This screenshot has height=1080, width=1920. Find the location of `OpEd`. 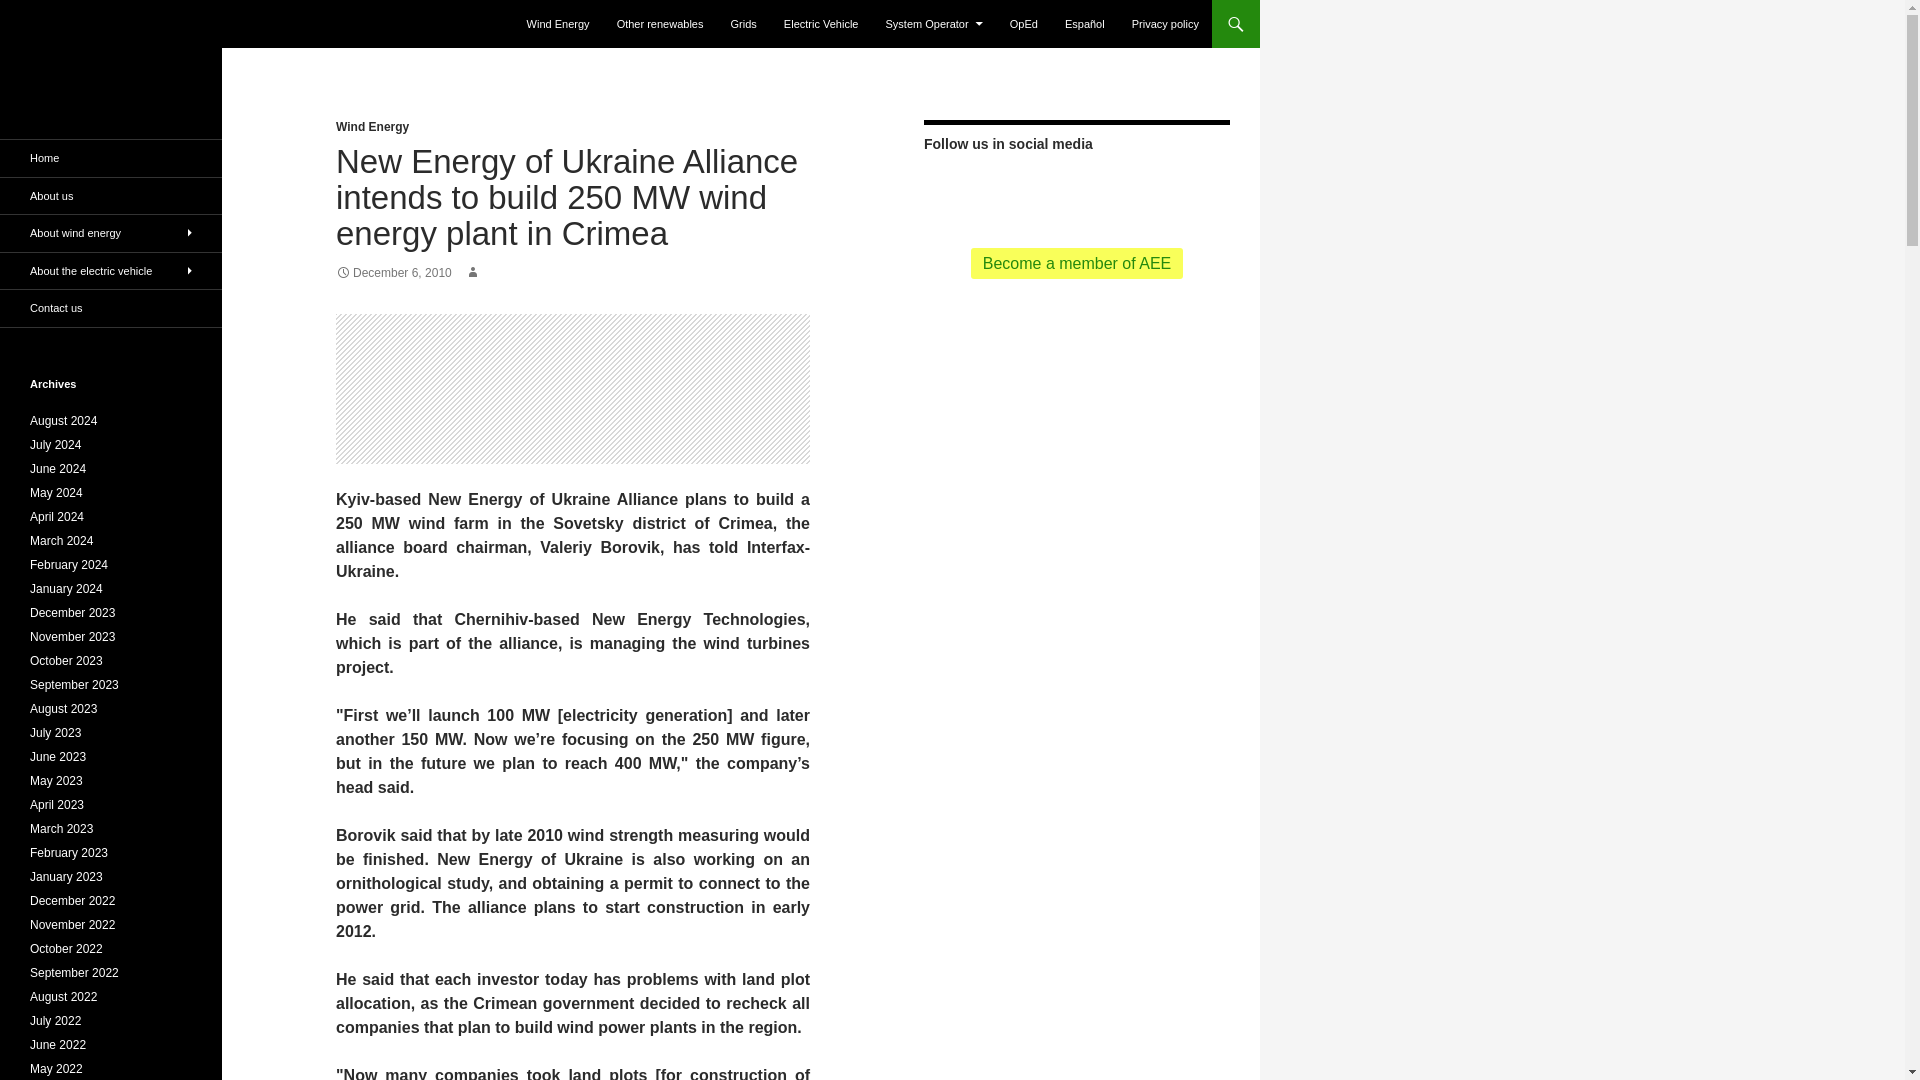

OpEd is located at coordinates (1024, 24).